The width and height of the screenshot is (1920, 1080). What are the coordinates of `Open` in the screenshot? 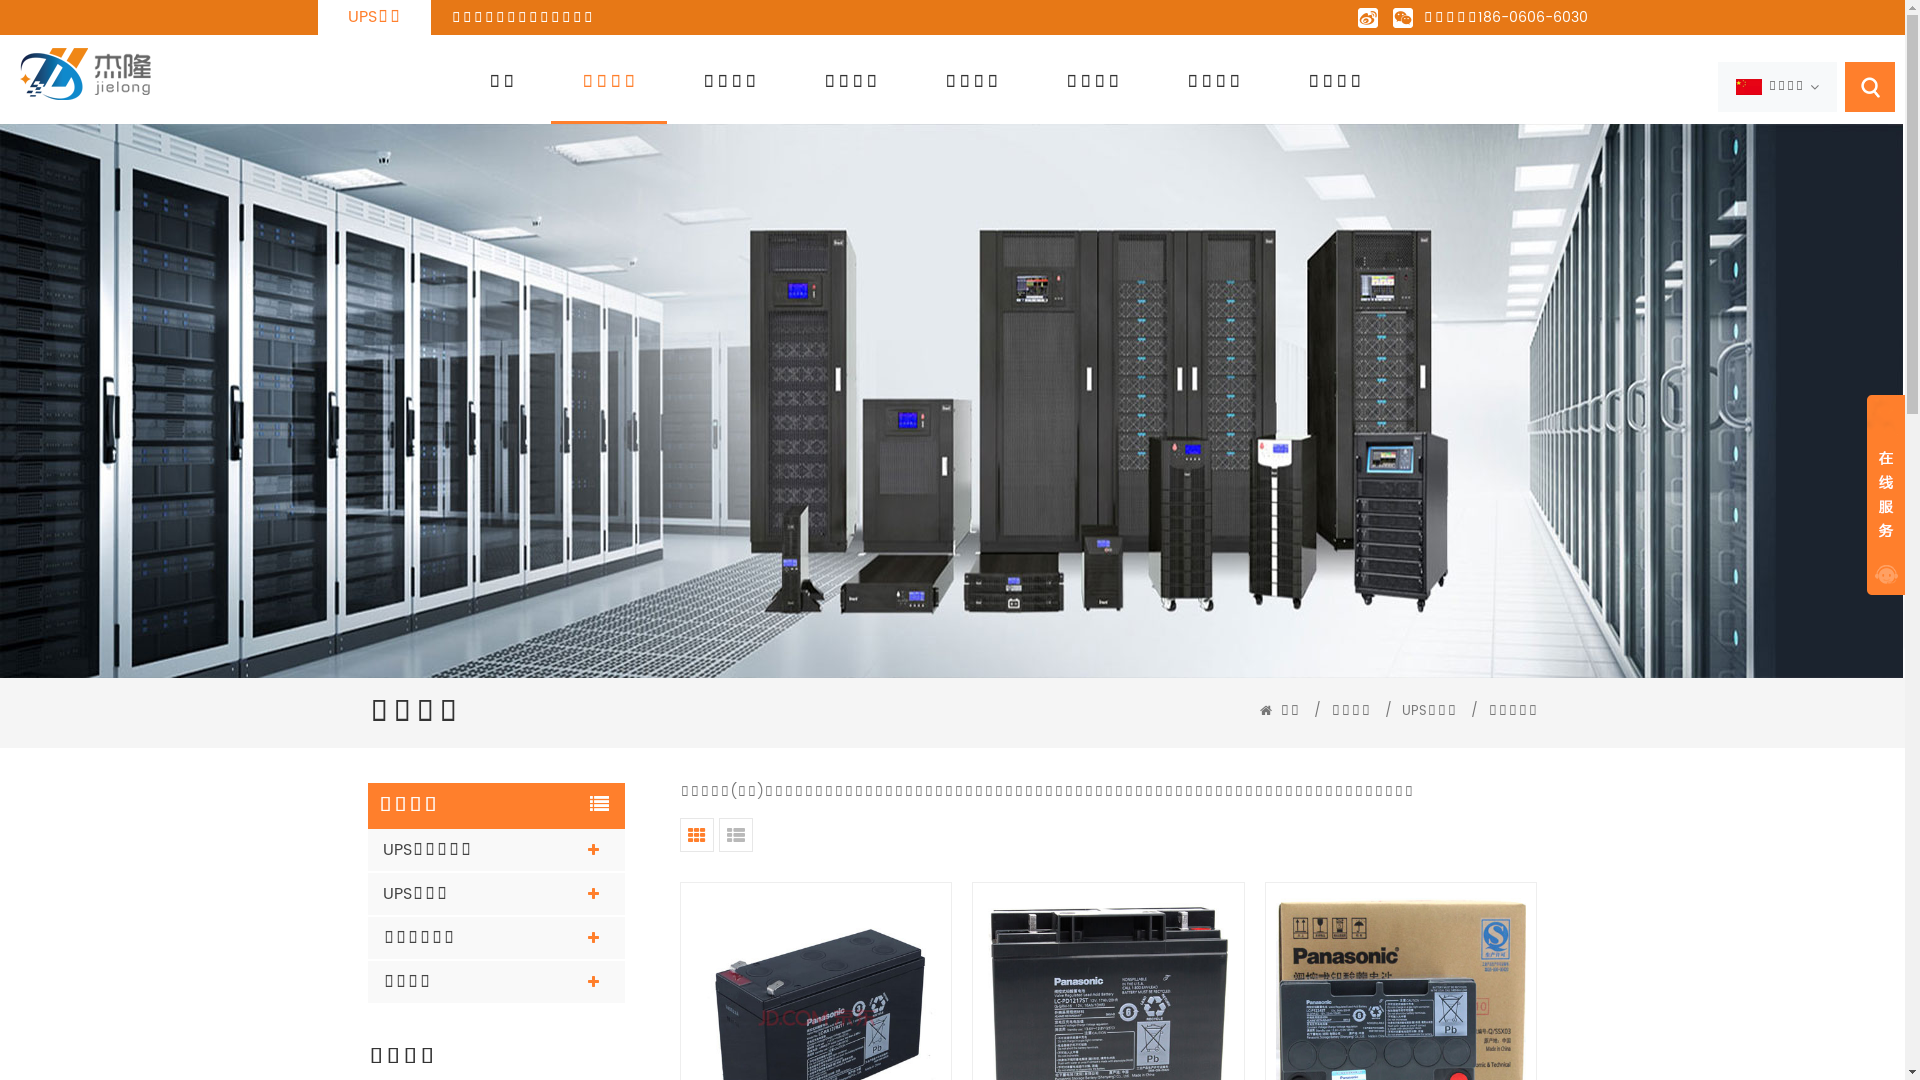 It's located at (1886, 495).